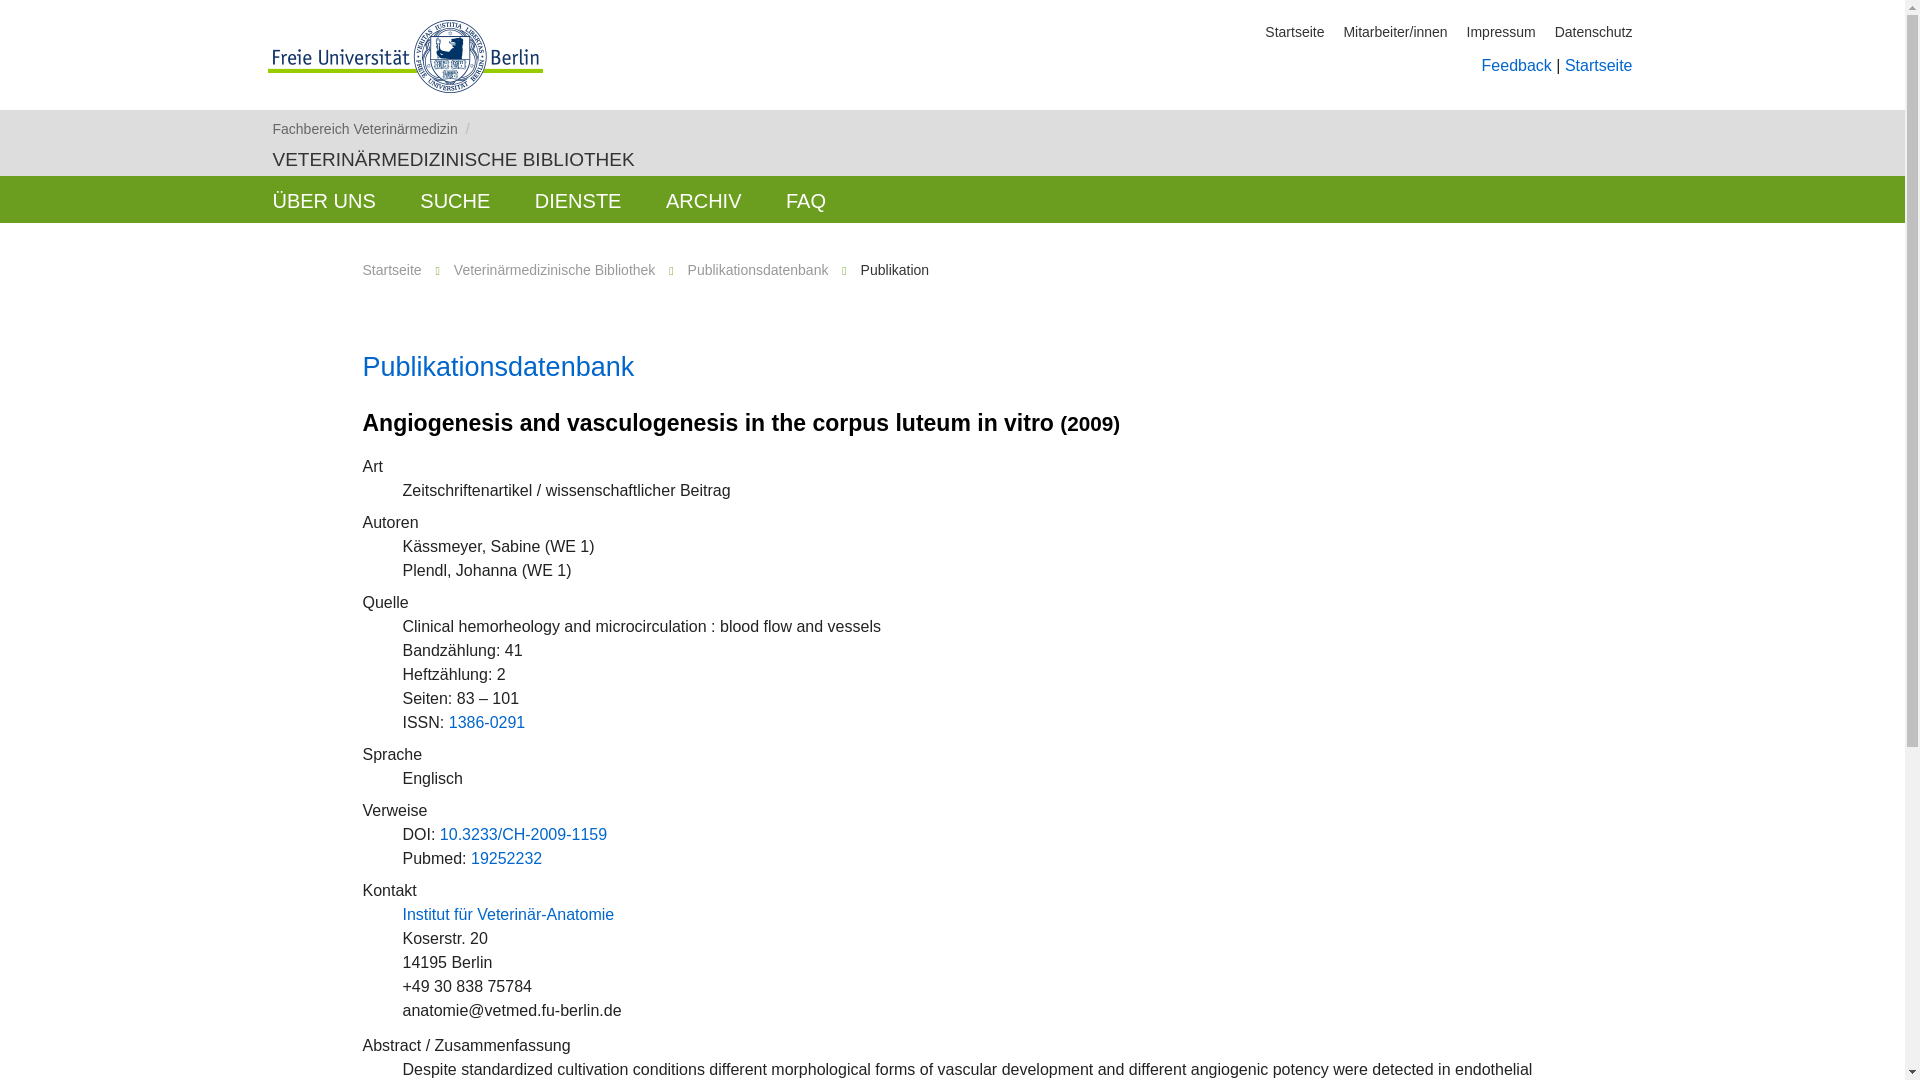 This screenshot has height=1080, width=1920. I want to click on ARCHIV, so click(704, 199).